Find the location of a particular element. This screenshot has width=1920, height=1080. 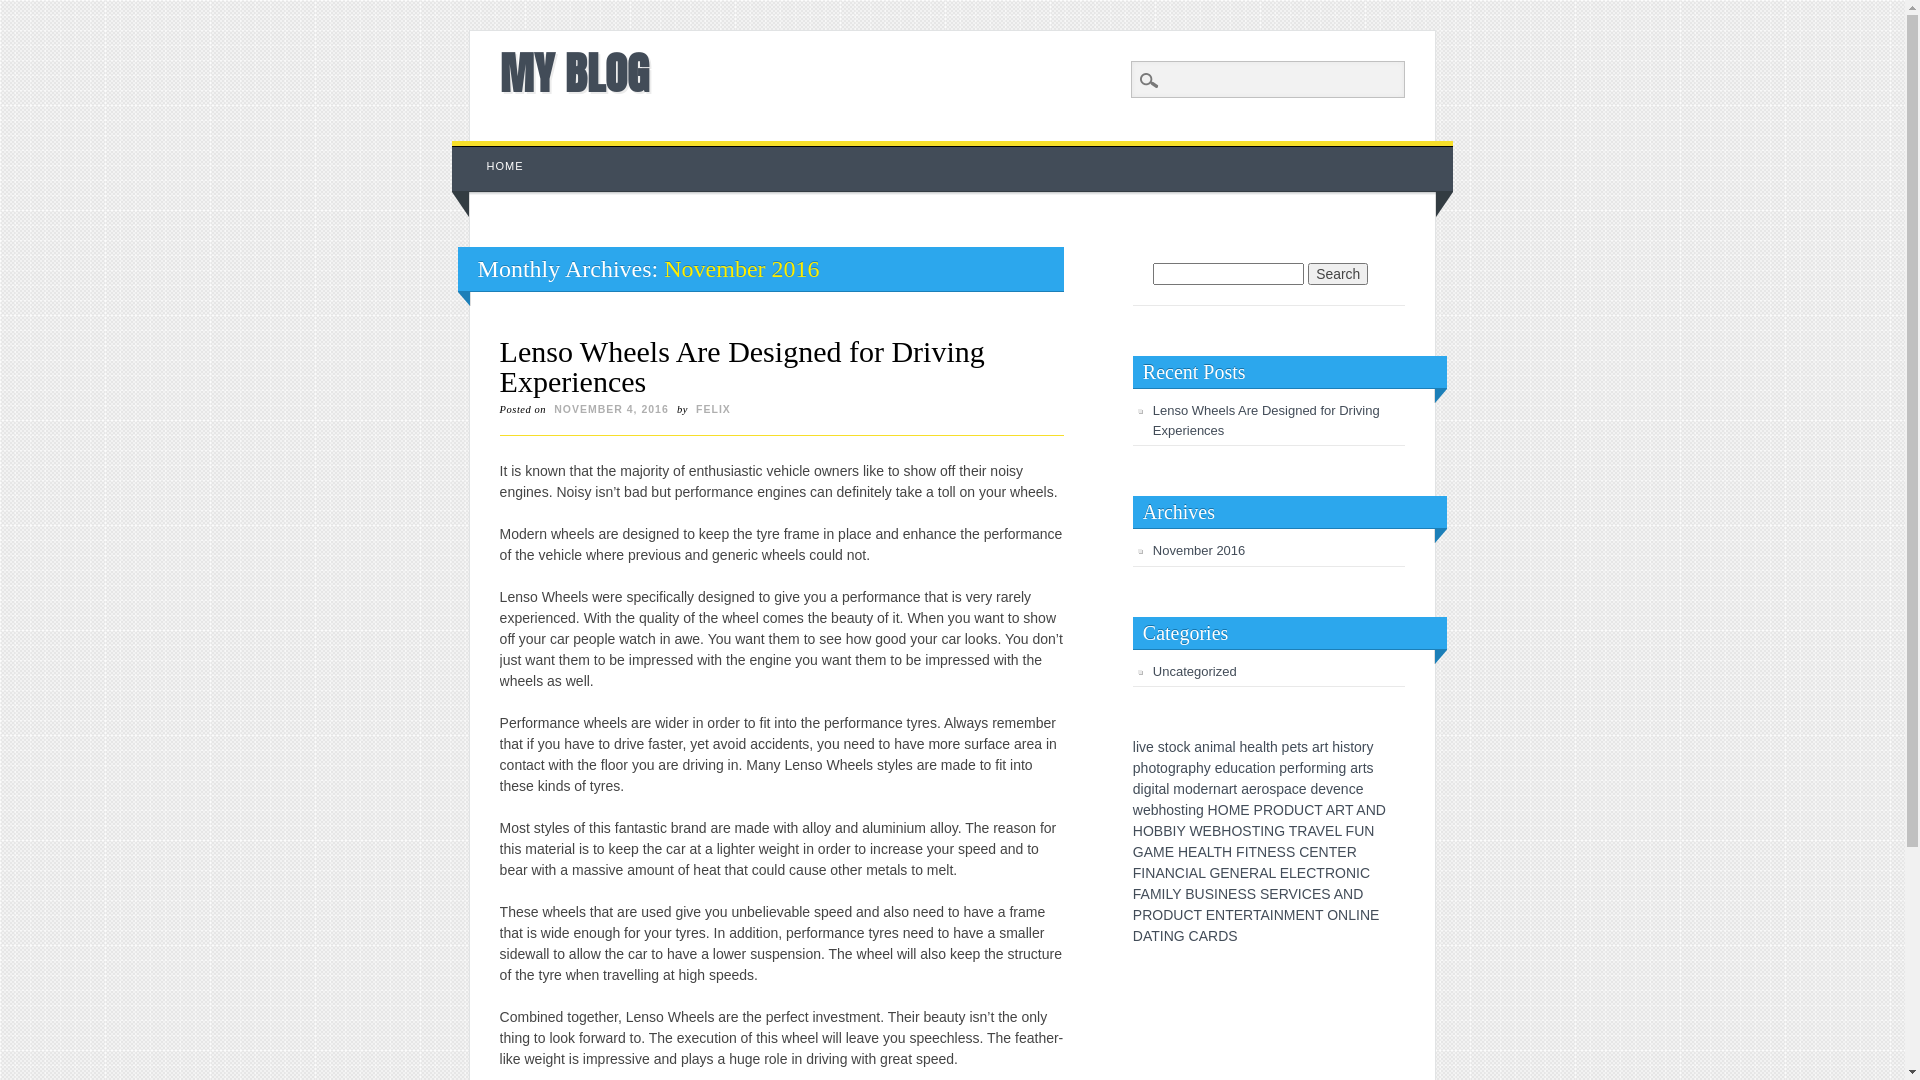

T is located at coordinates (1320, 873).